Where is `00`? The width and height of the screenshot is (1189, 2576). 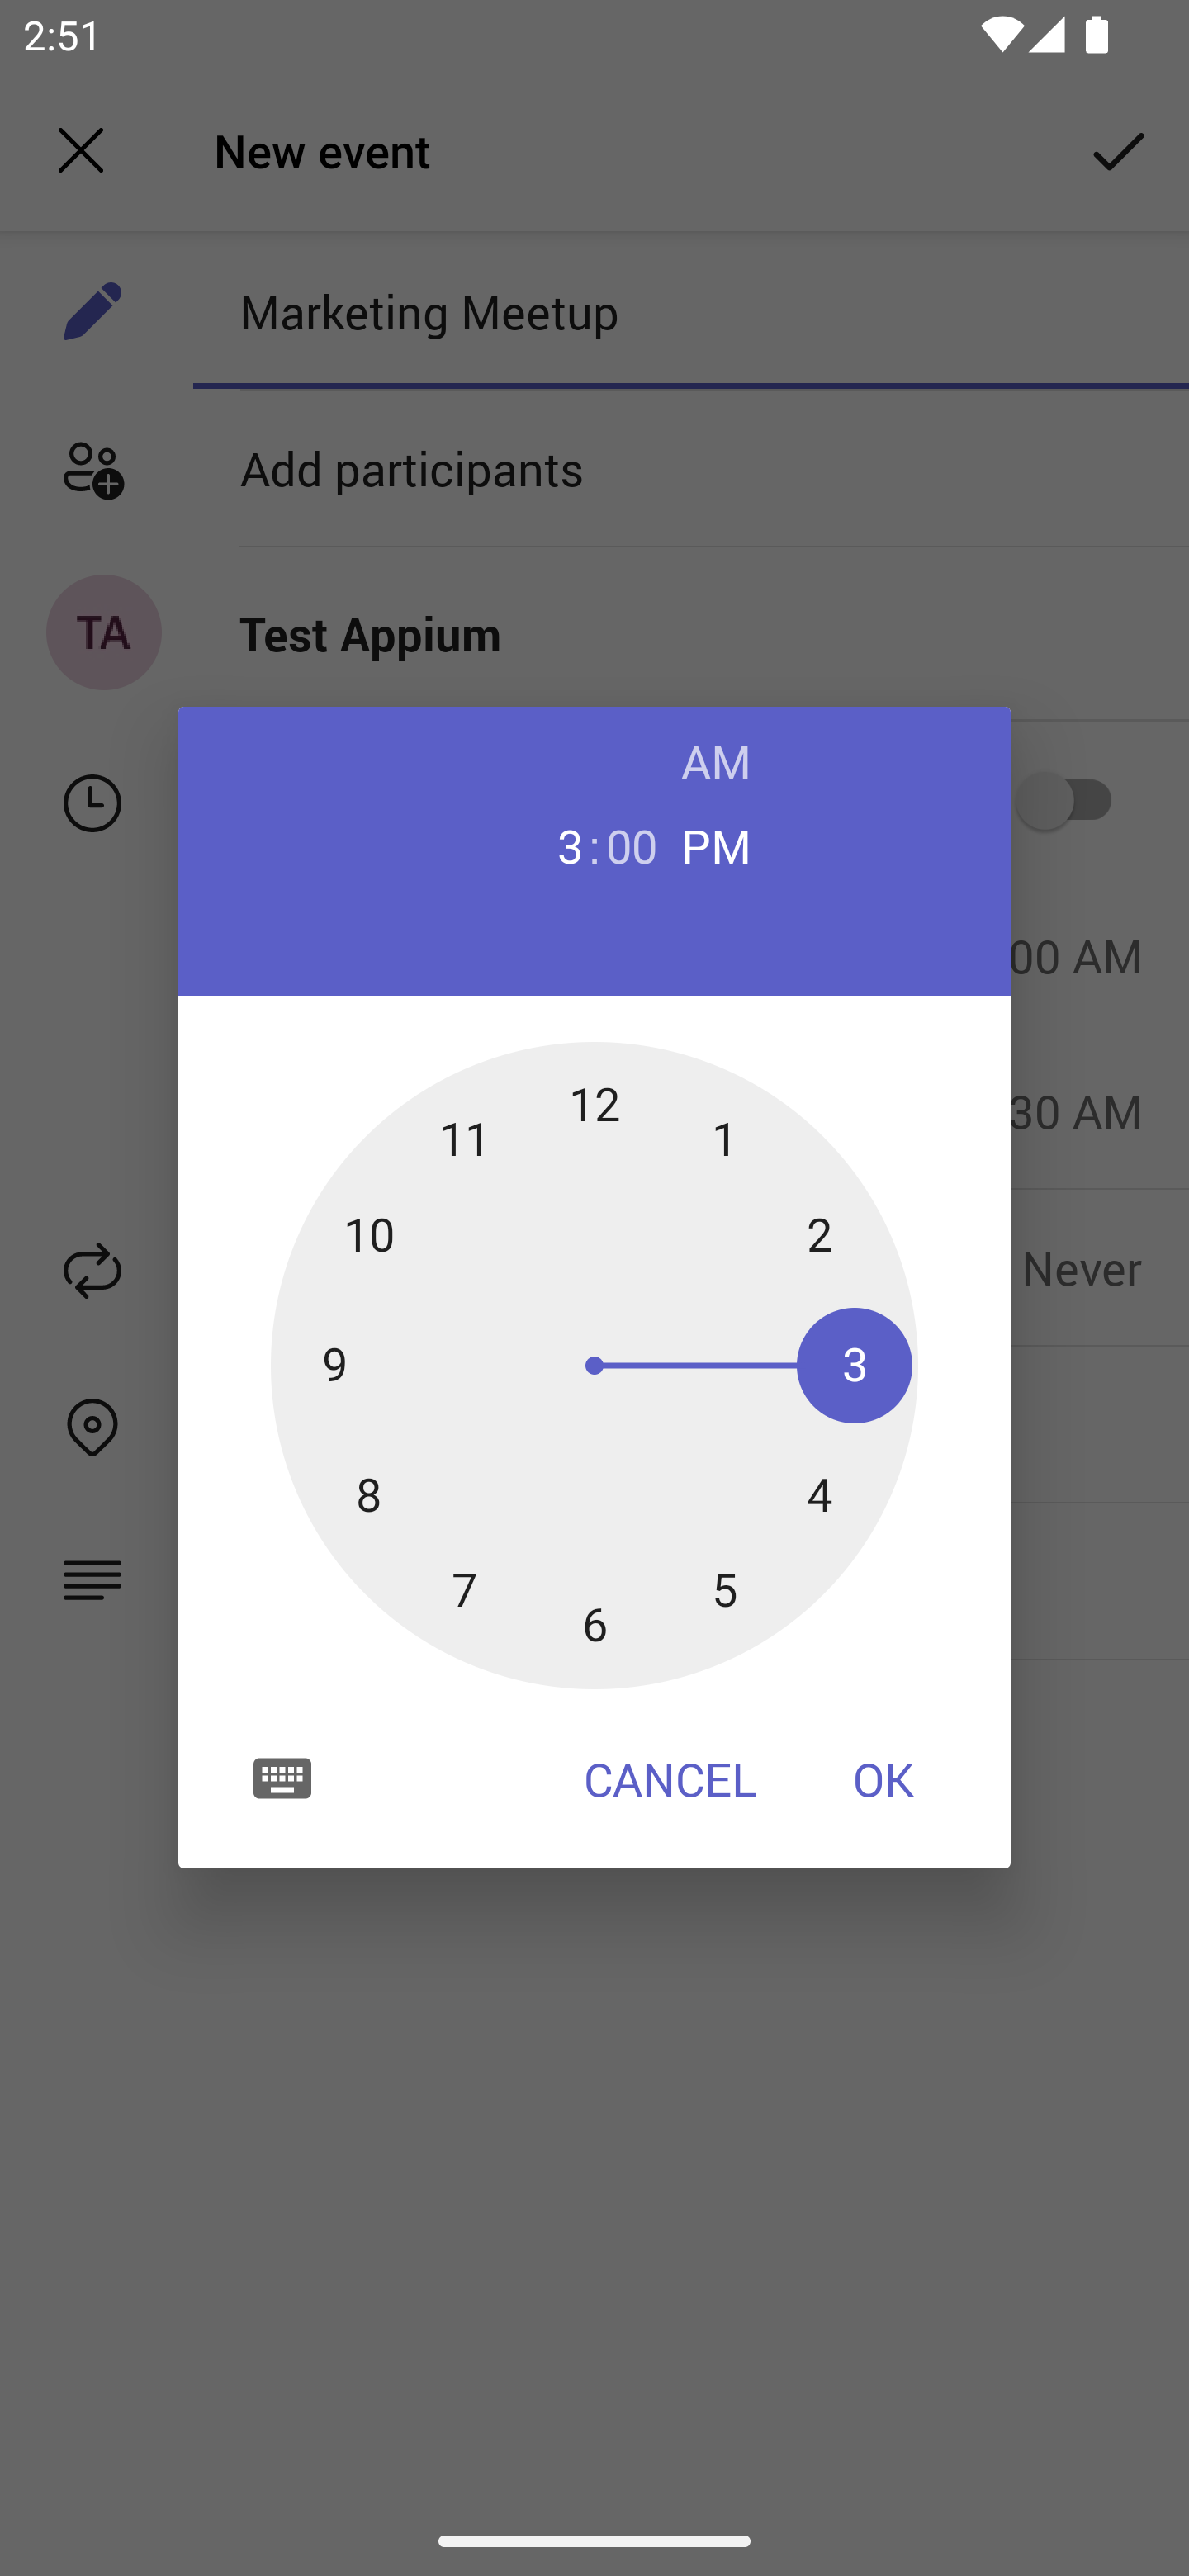
00 is located at coordinates (632, 844).